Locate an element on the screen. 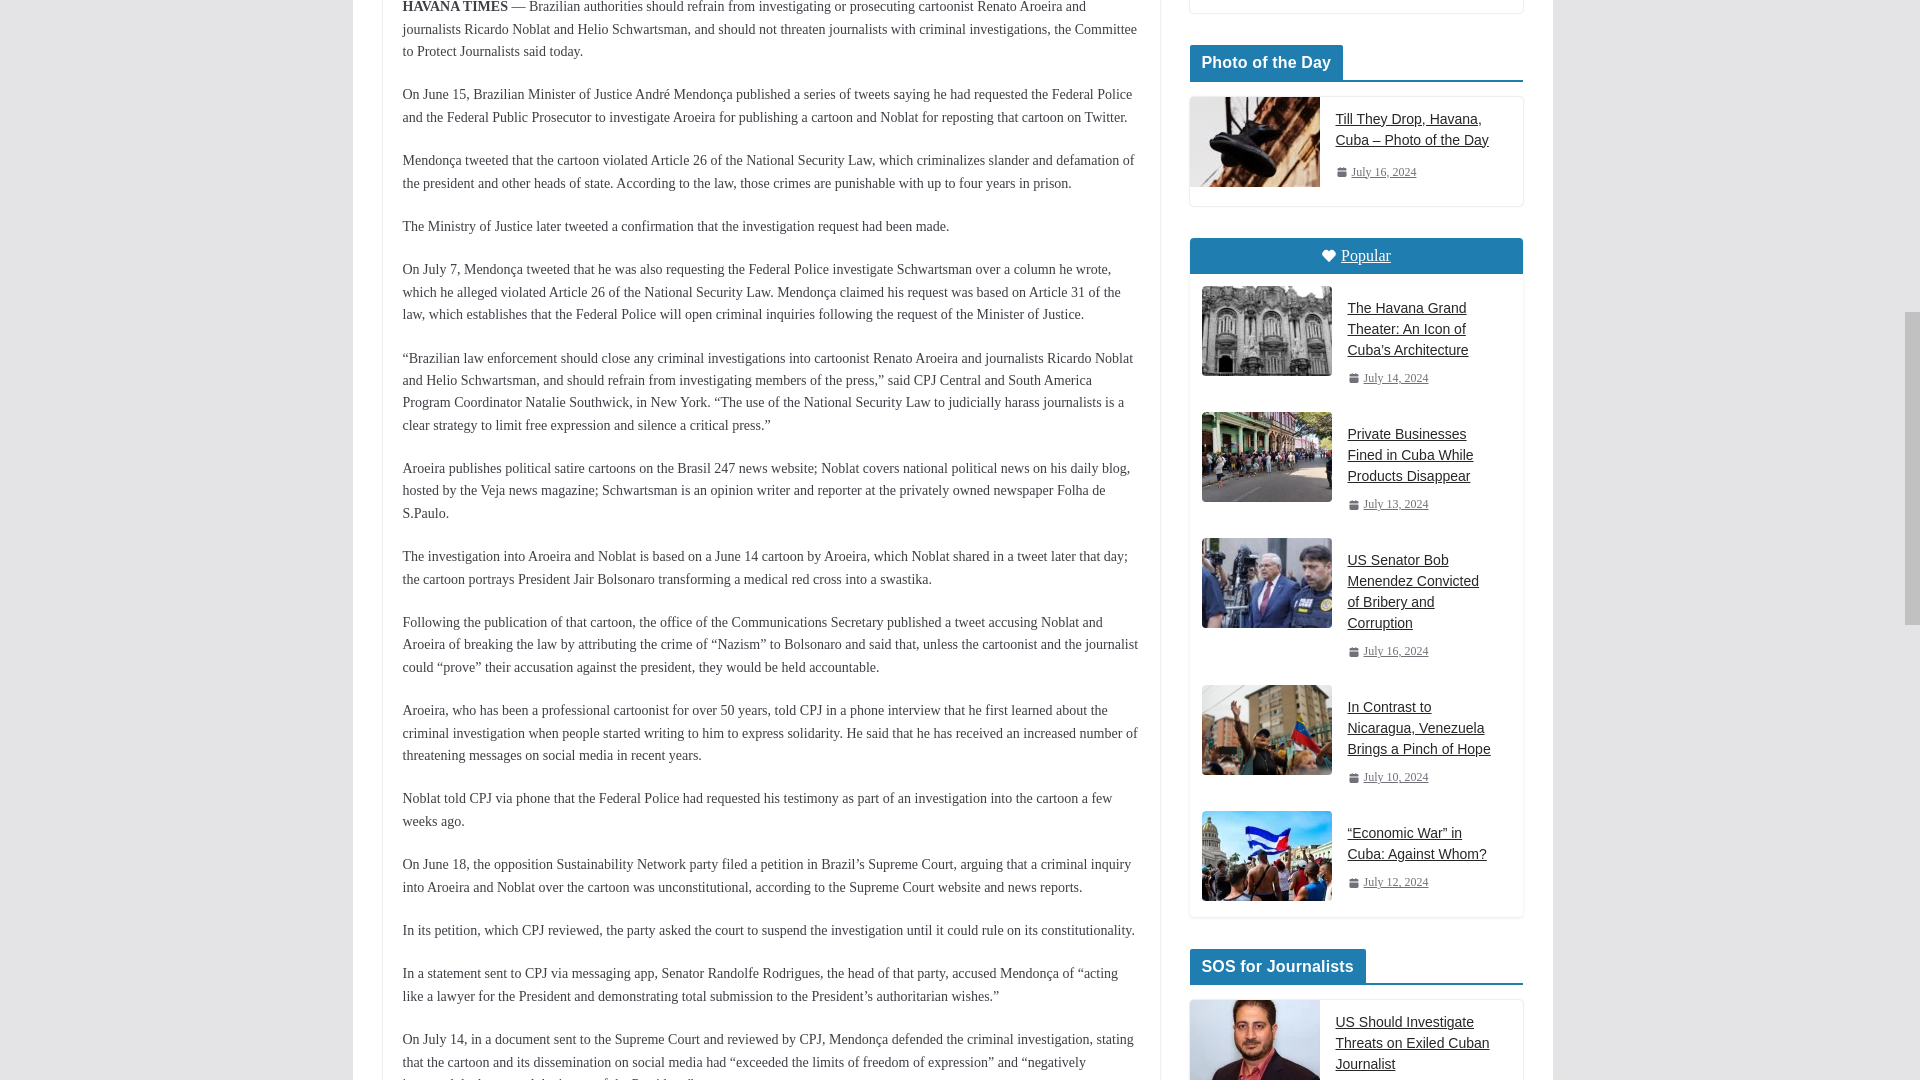 This screenshot has width=1920, height=1080. July 16, 2024 is located at coordinates (1376, 172).